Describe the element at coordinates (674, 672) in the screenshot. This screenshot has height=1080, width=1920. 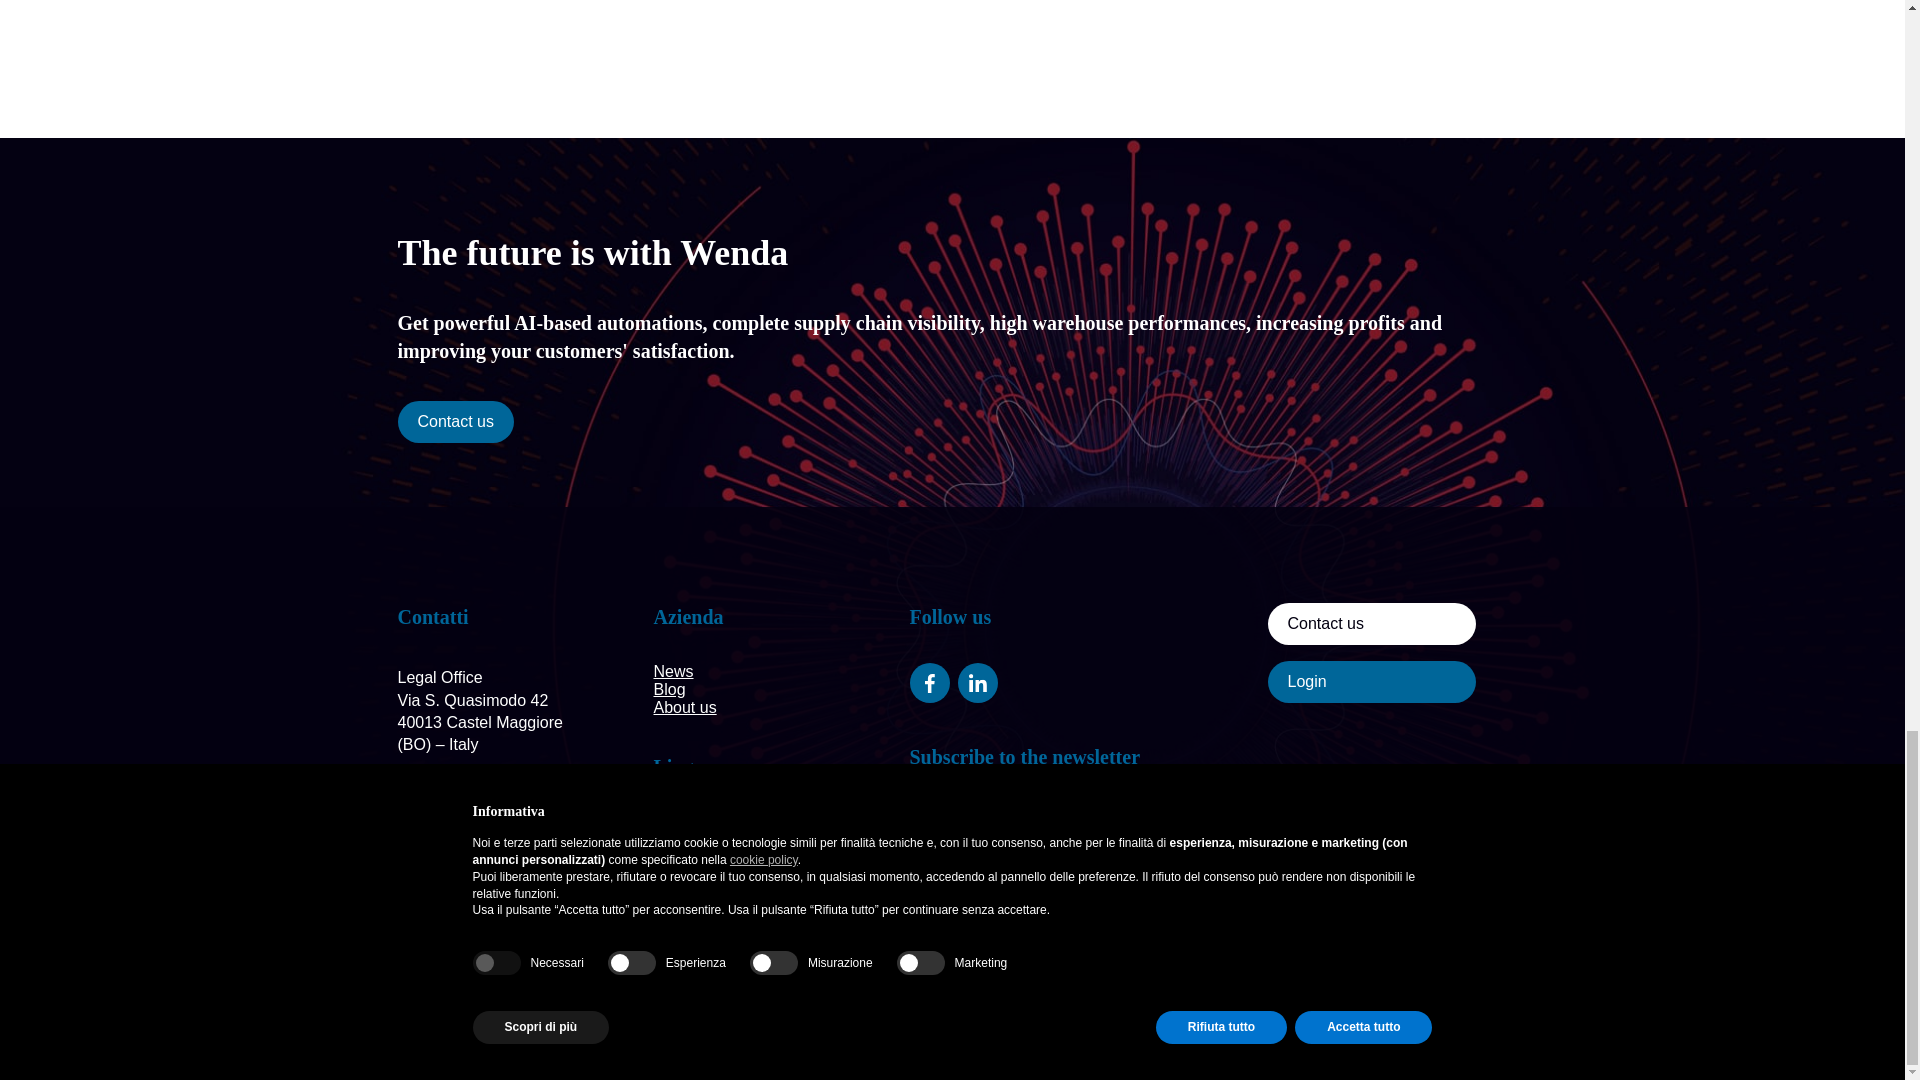
I see `News` at that location.